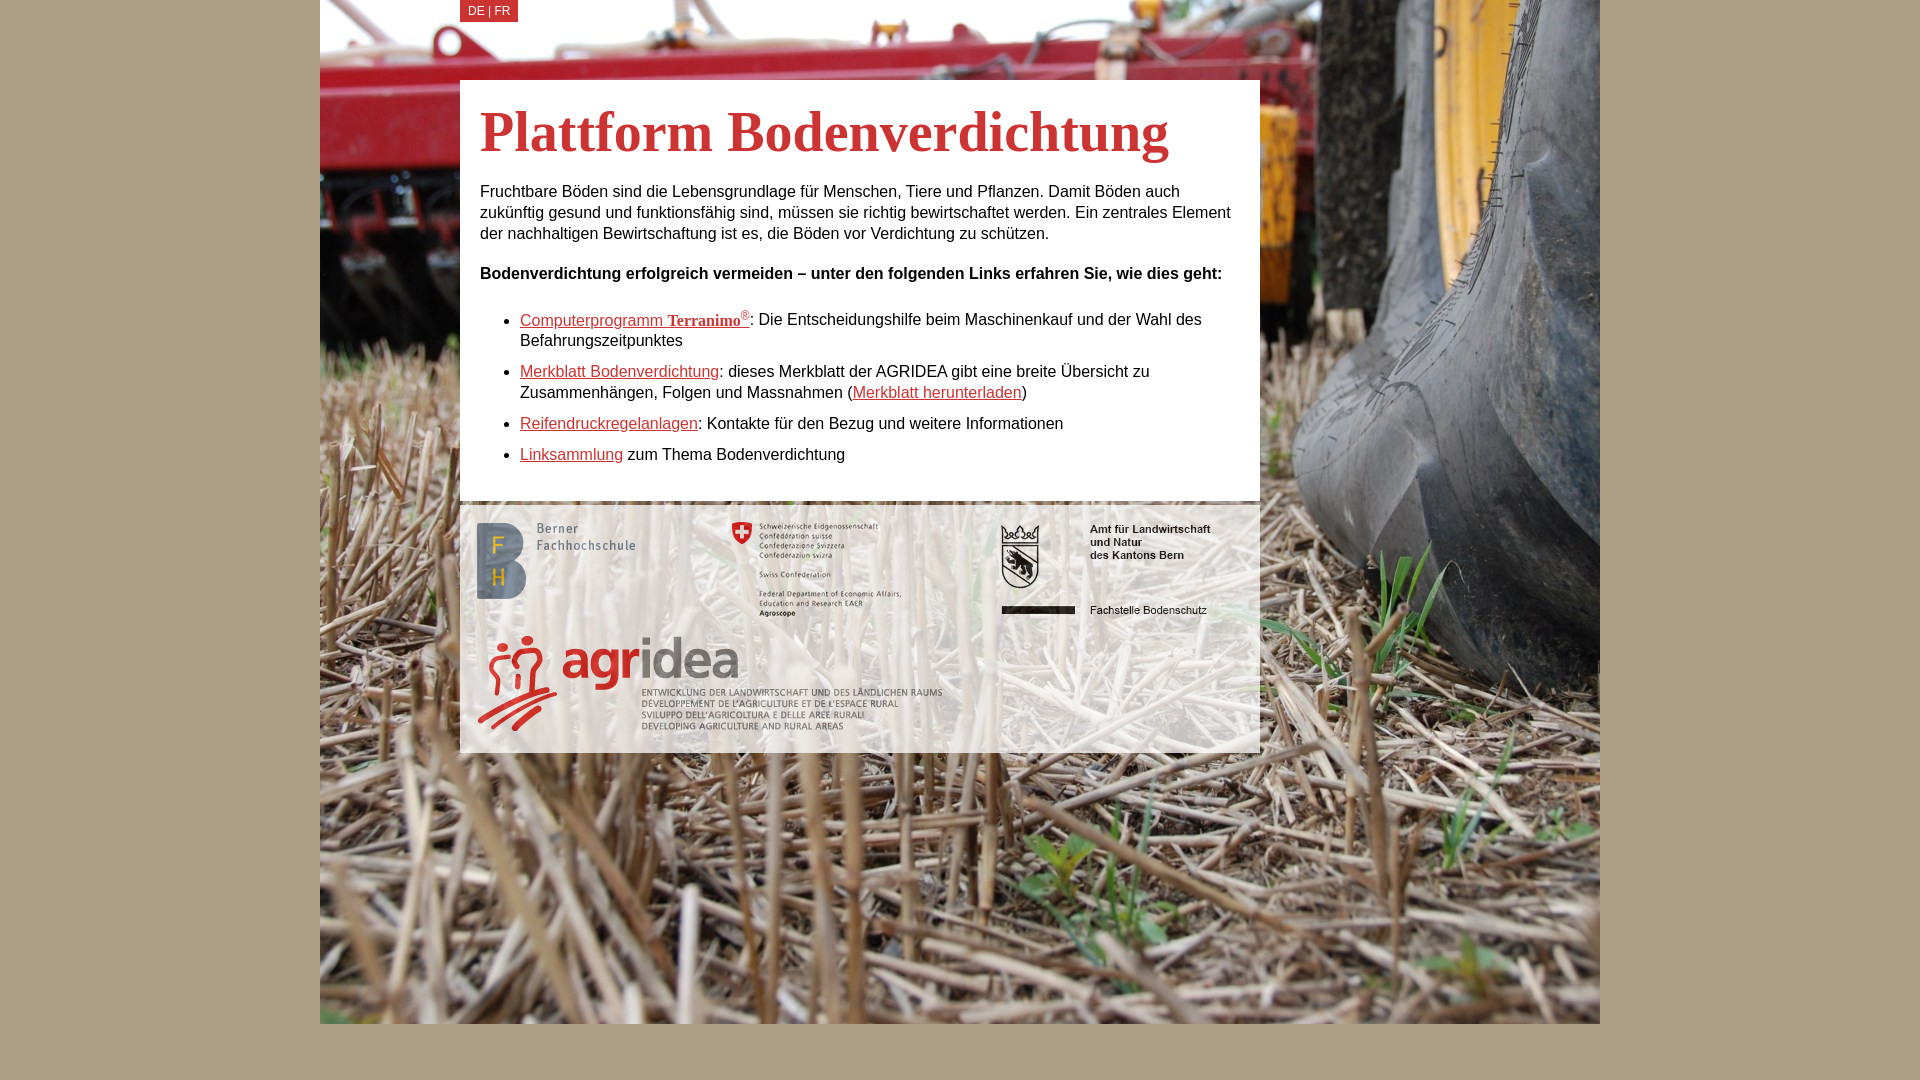 The height and width of the screenshot is (1080, 1920). I want to click on Merkblatt herunterladen, so click(938, 392).